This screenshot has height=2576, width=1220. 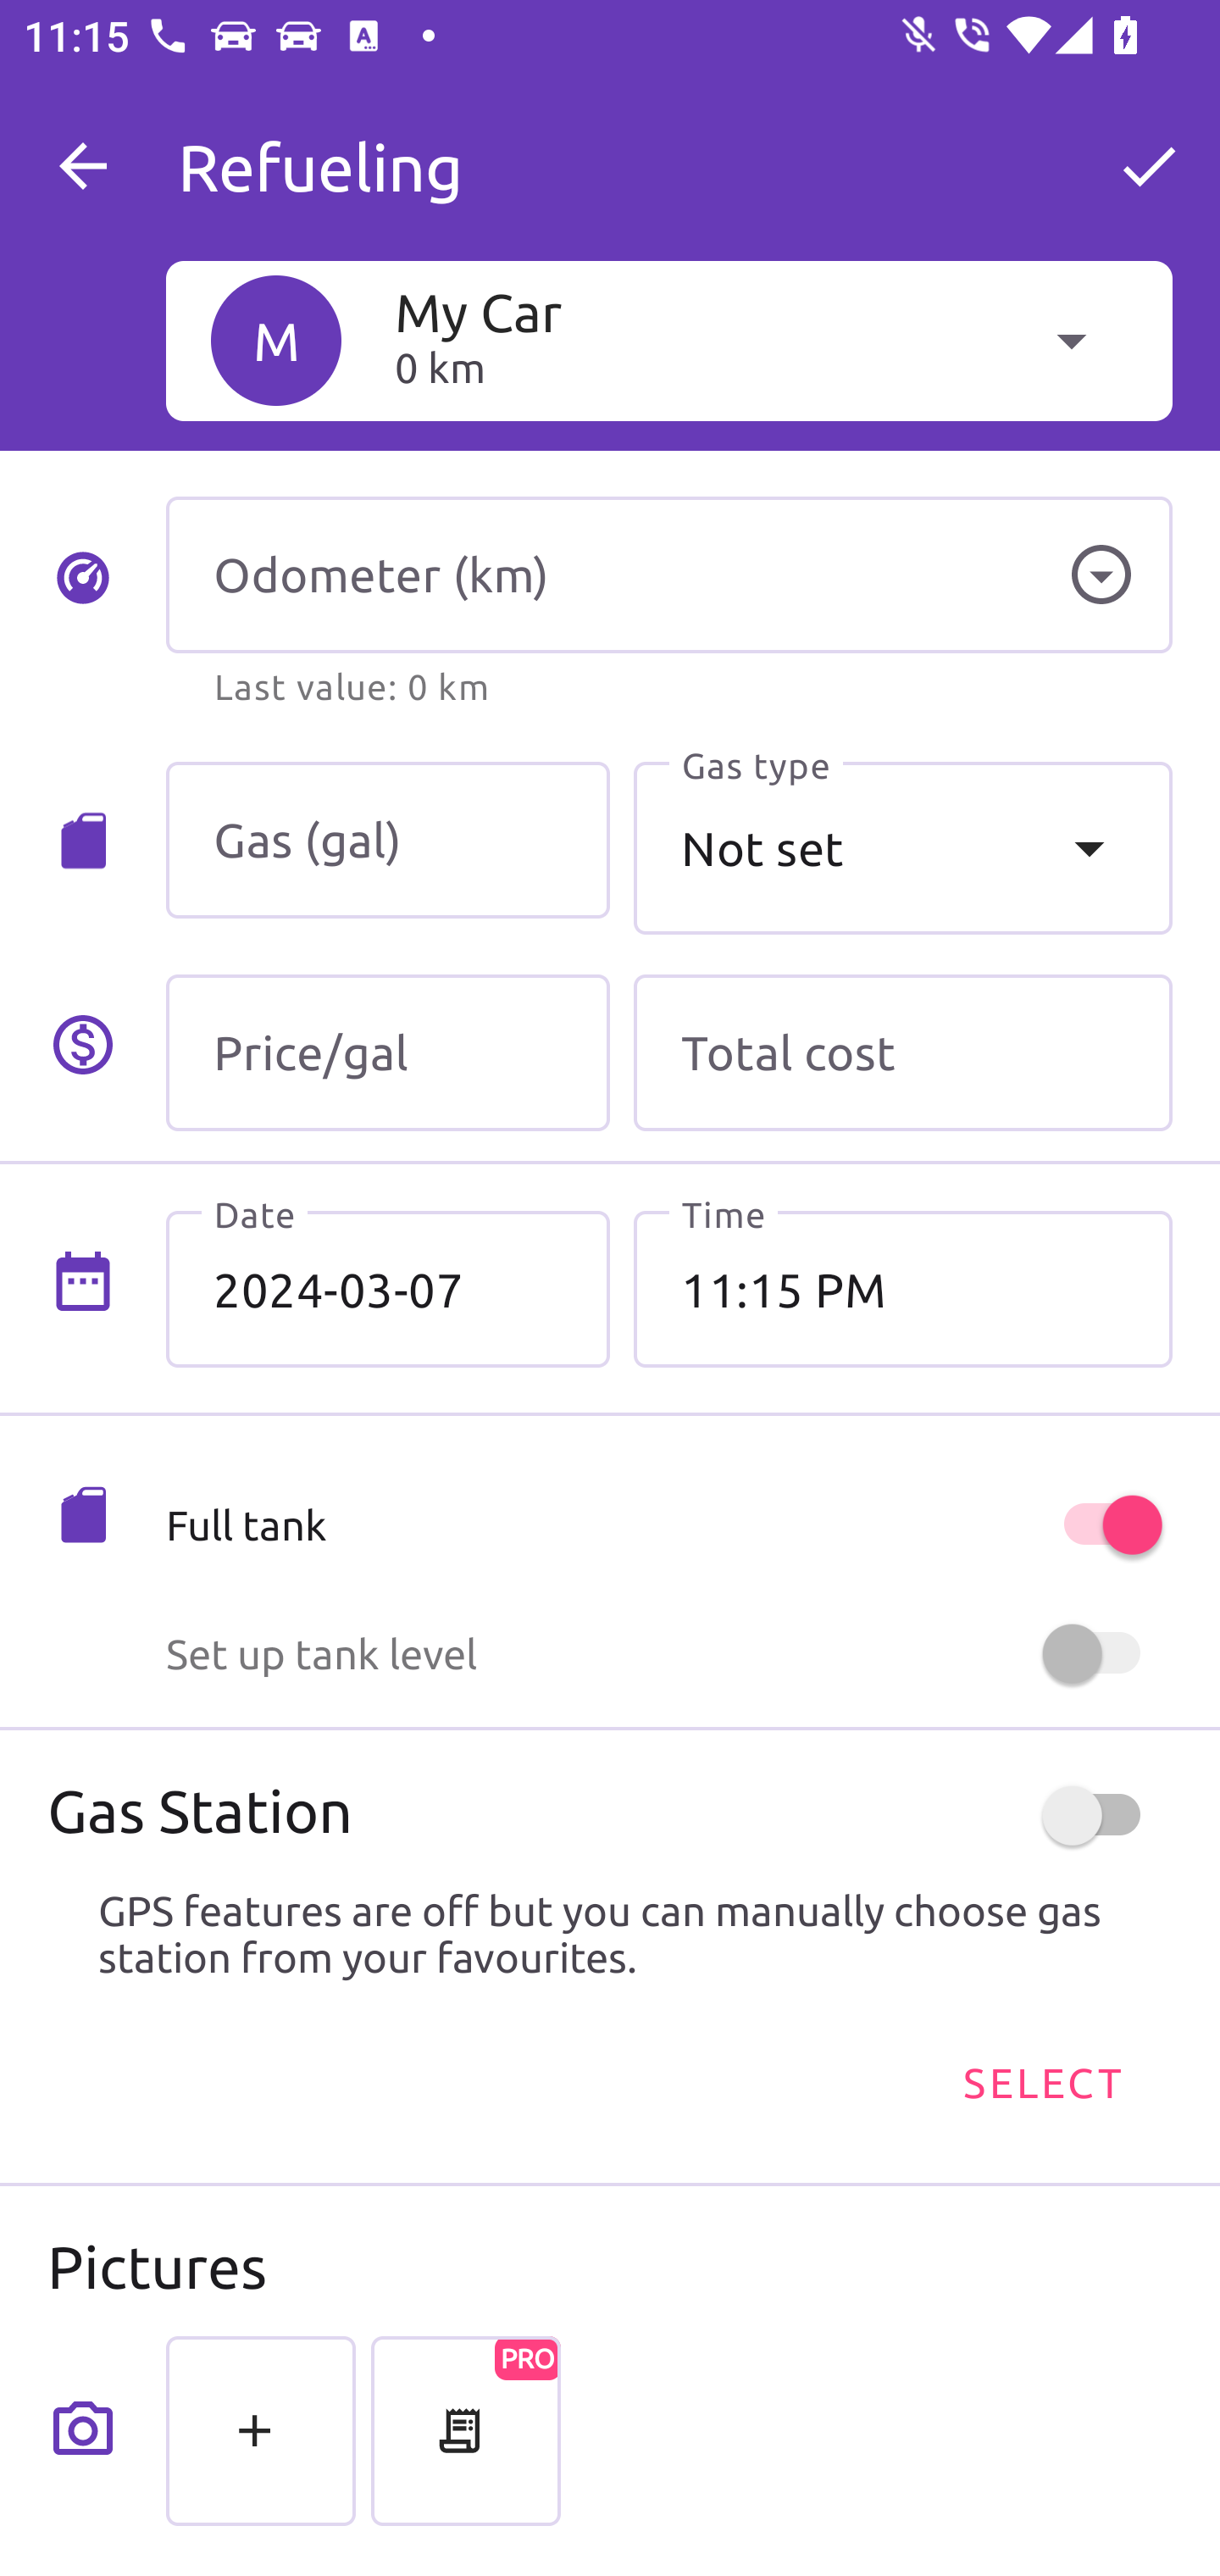 I want to click on SELECT, so click(x=1041, y=2083).